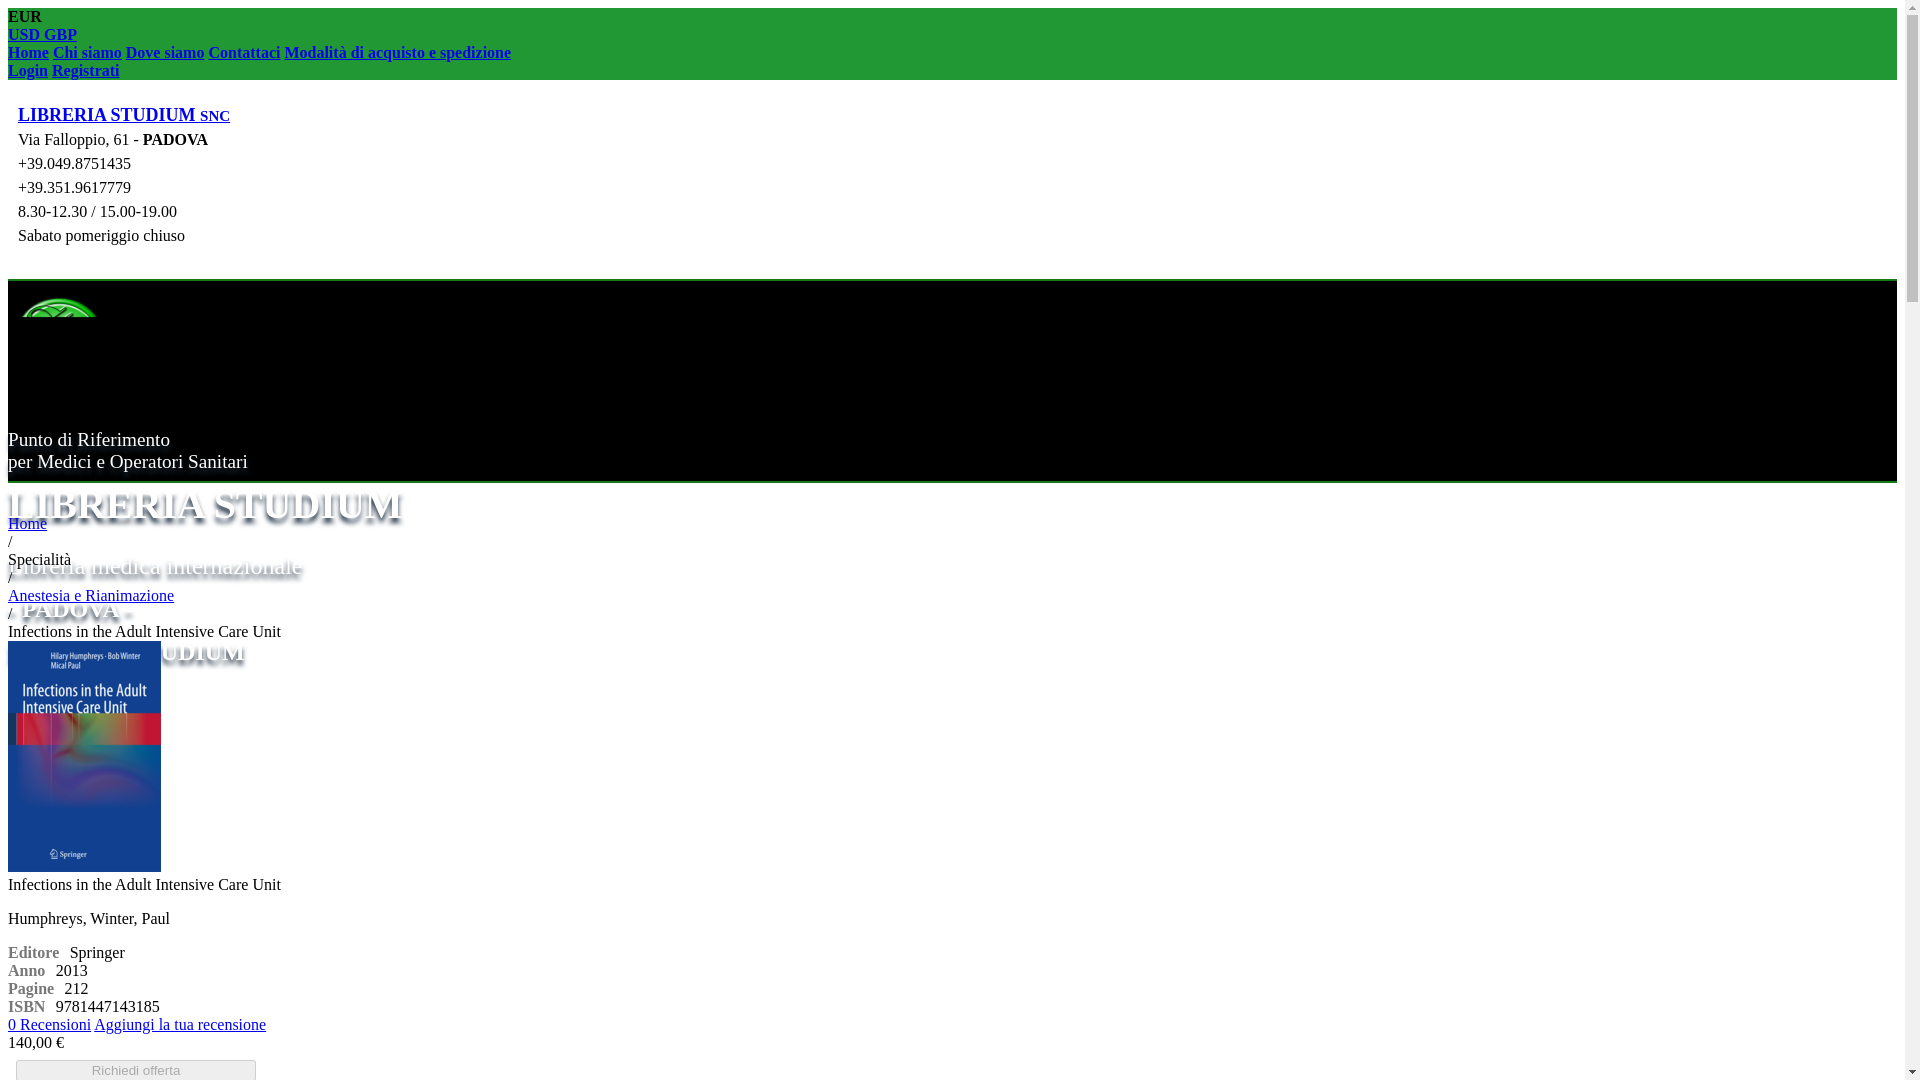  What do you see at coordinates (48, 1024) in the screenshot?
I see `0 Recensioni` at bounding box center [48, 1024].